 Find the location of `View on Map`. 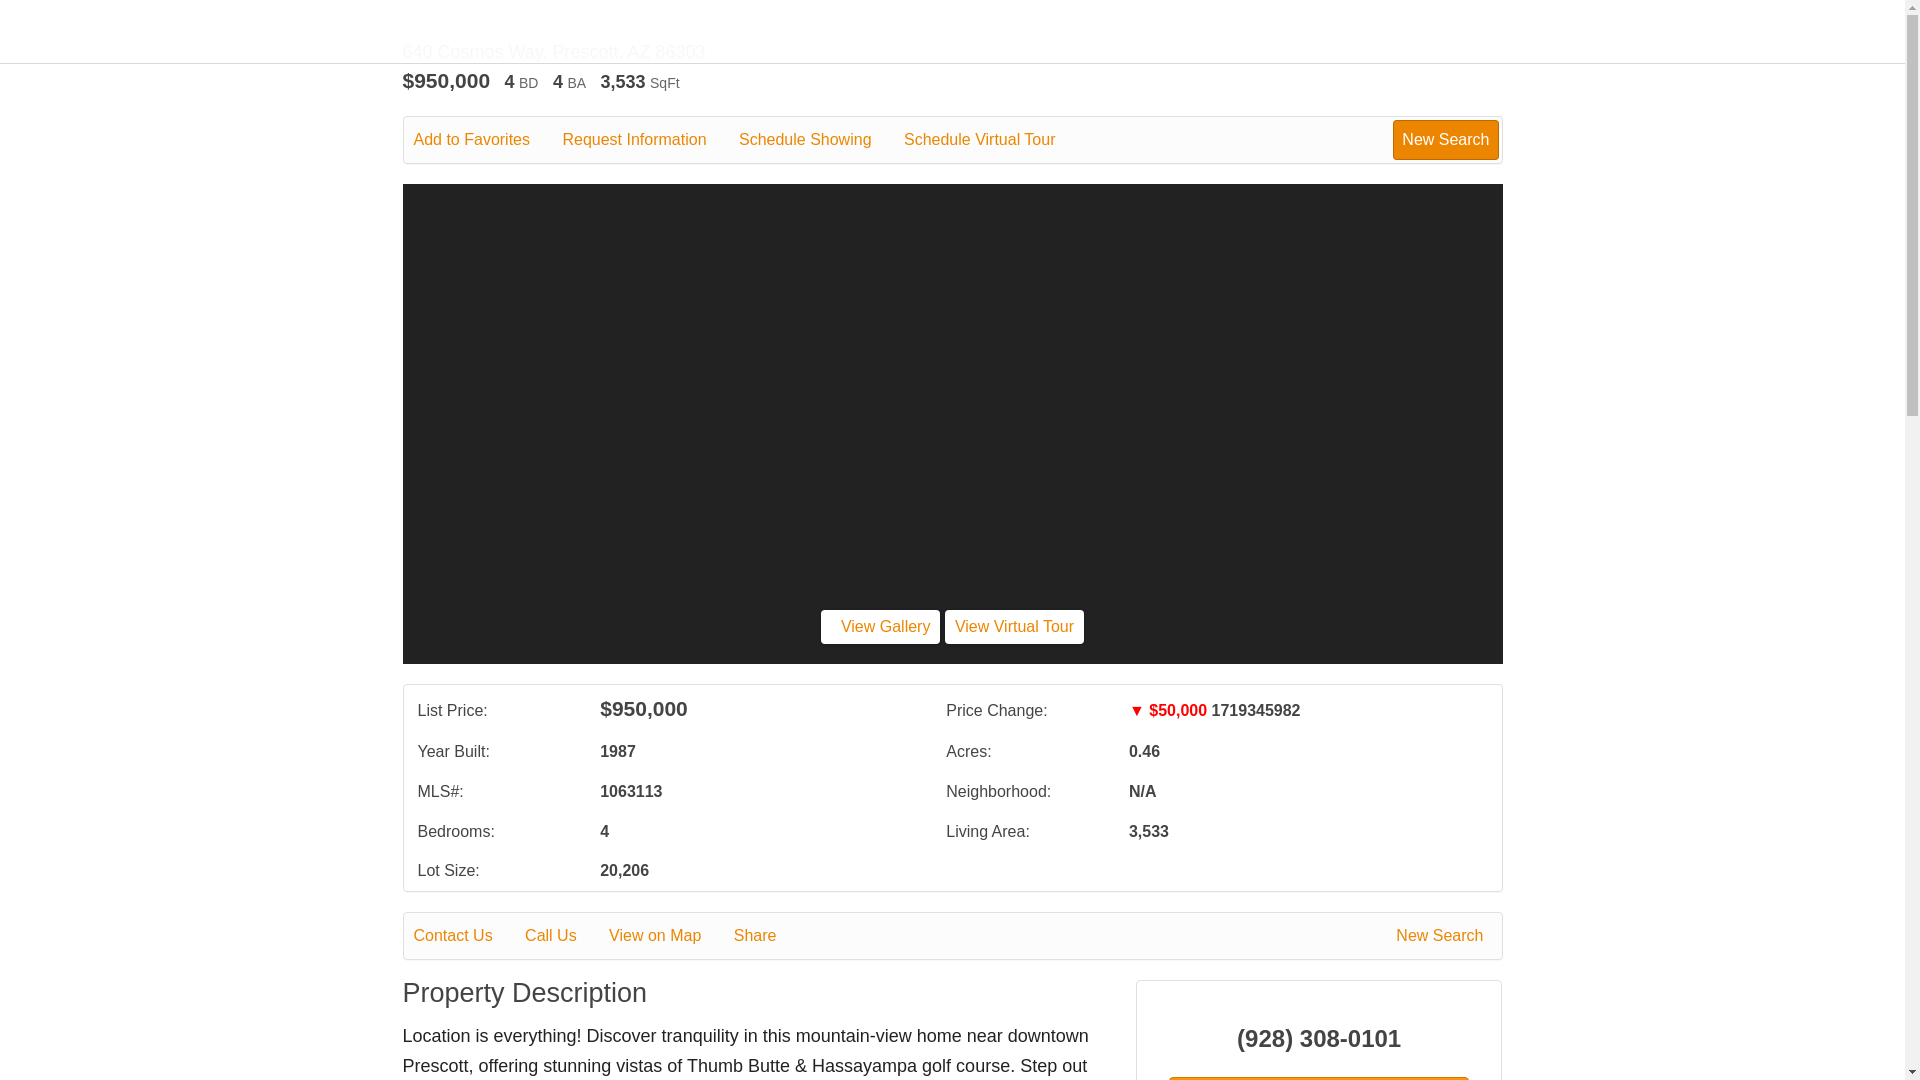

View on Map is located at coordinates (668, 936).